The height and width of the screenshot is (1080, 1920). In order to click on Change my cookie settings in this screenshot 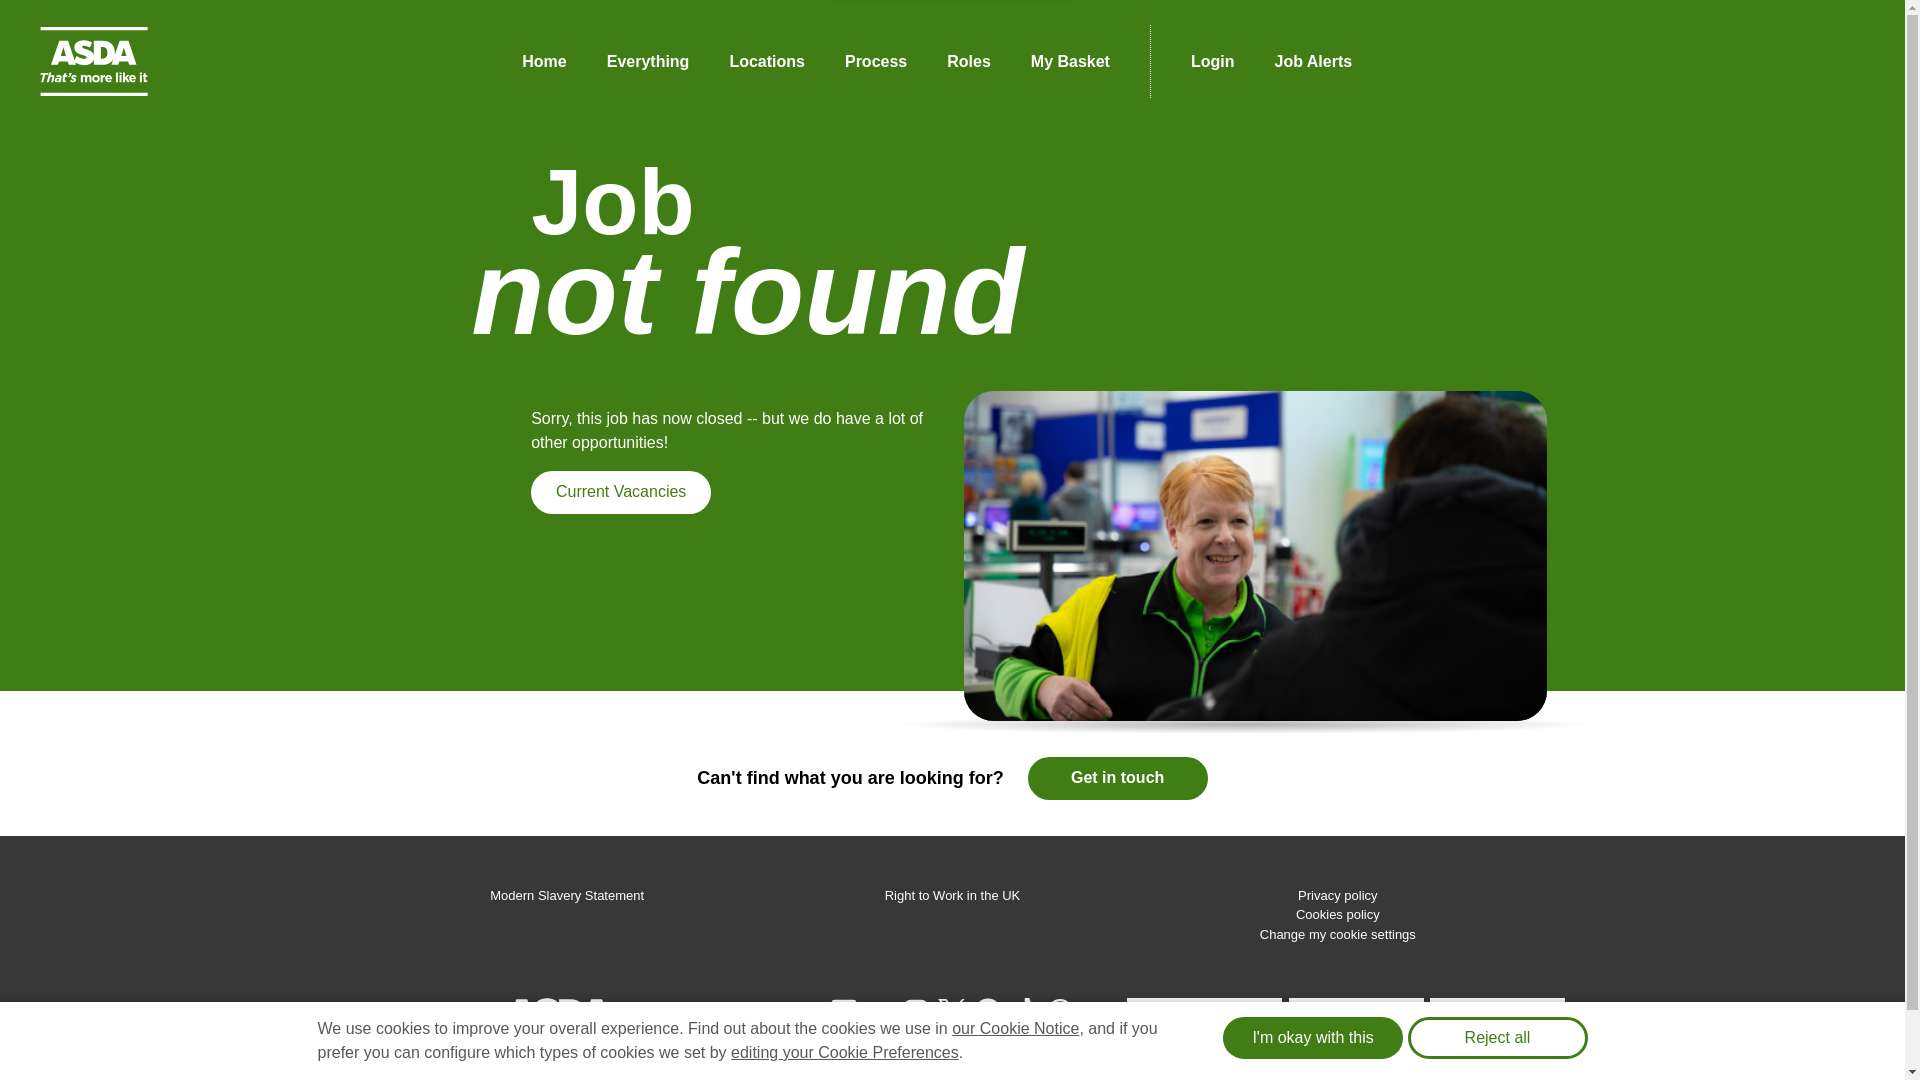, I will do `click(1338, 934)`.